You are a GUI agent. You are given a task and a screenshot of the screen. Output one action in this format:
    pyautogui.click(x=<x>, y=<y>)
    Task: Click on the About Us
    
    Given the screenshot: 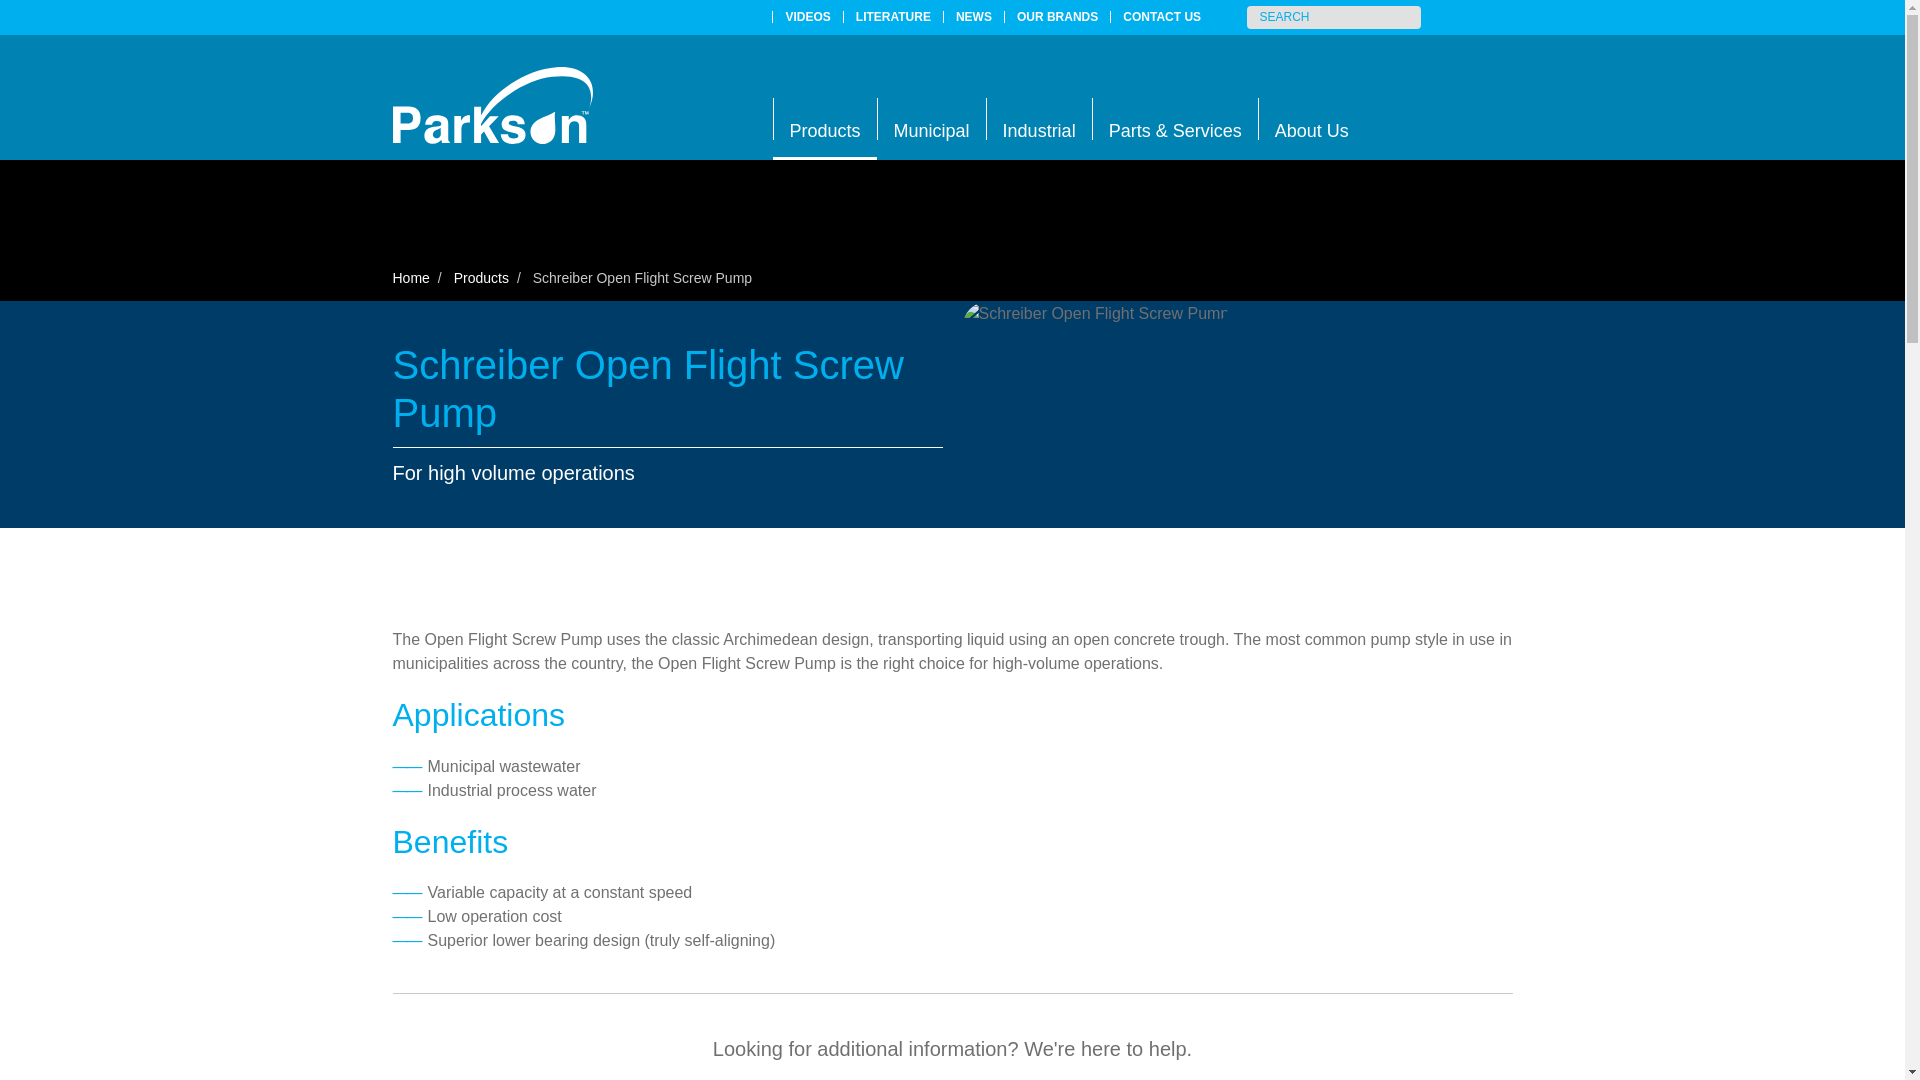 What is the action you would take?
    pyautogui.click(x=1311, y=119)
    